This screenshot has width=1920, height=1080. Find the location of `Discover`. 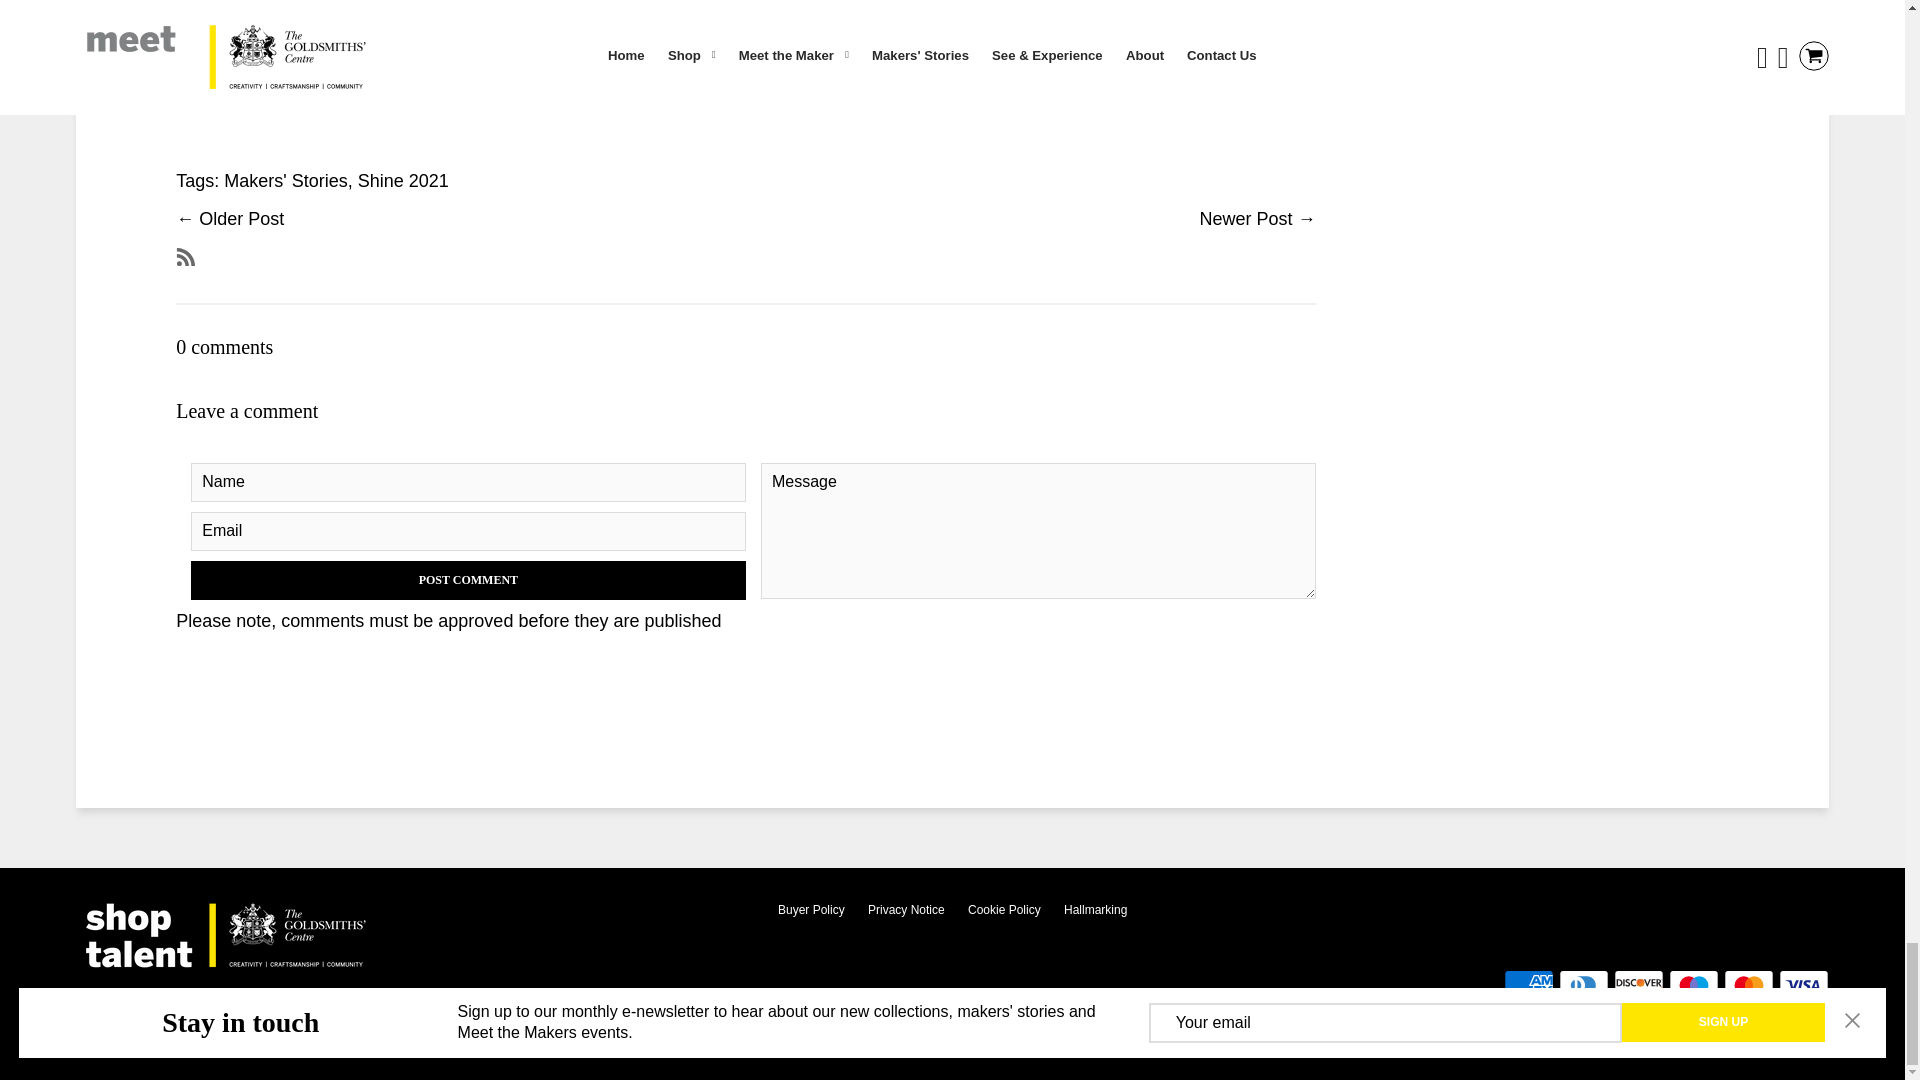

Discover is located at coordinates (1639, 985).